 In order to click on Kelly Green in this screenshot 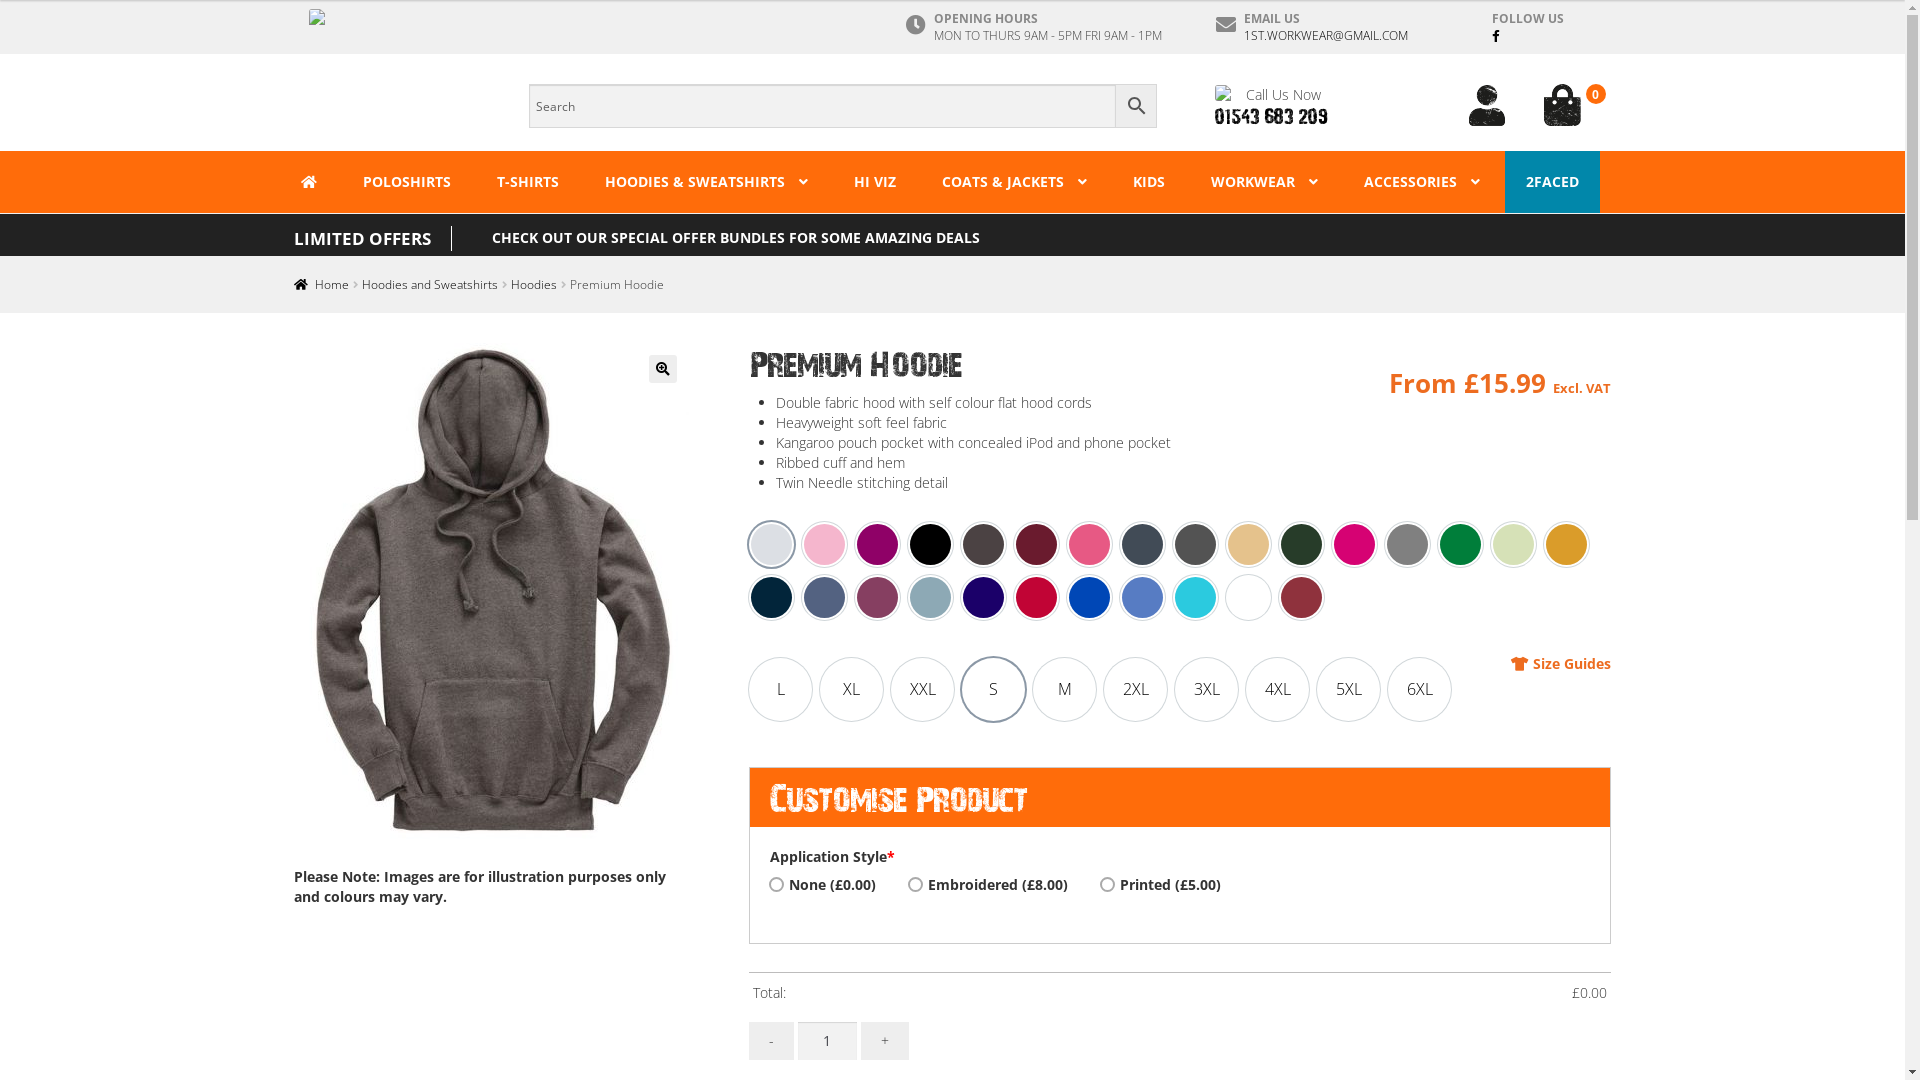, I will do `click(1460, 544)`.